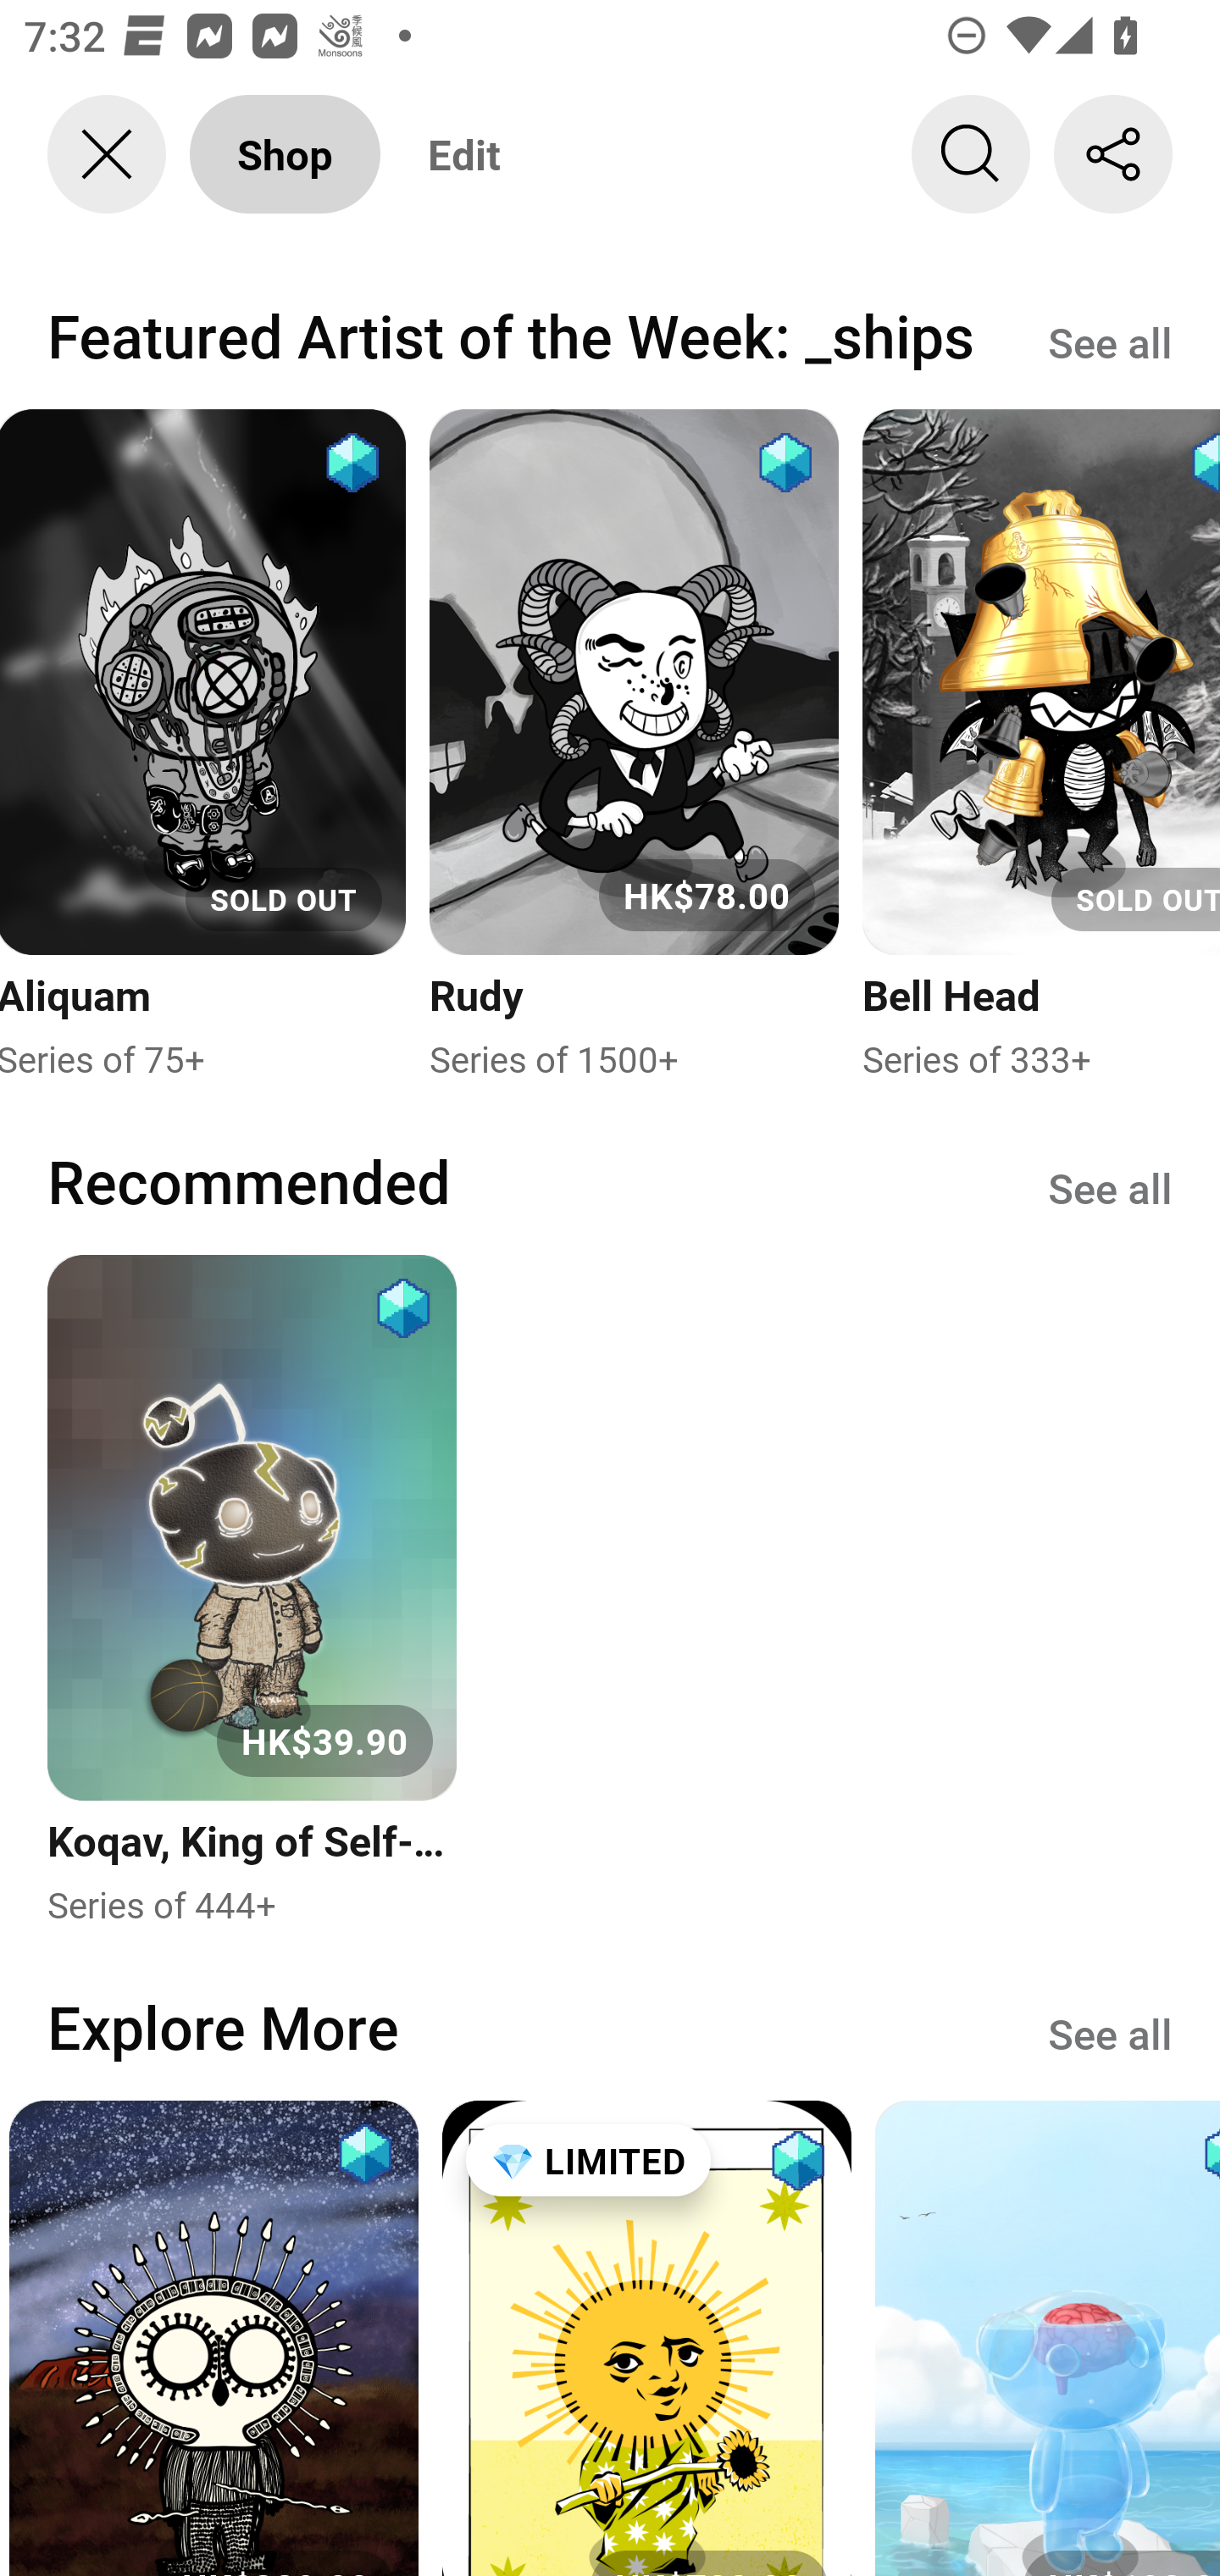 The image size is (1220, 2576). Describe the element at coordinates (1110, 340) in the screenshot. I see `See all` at that location.